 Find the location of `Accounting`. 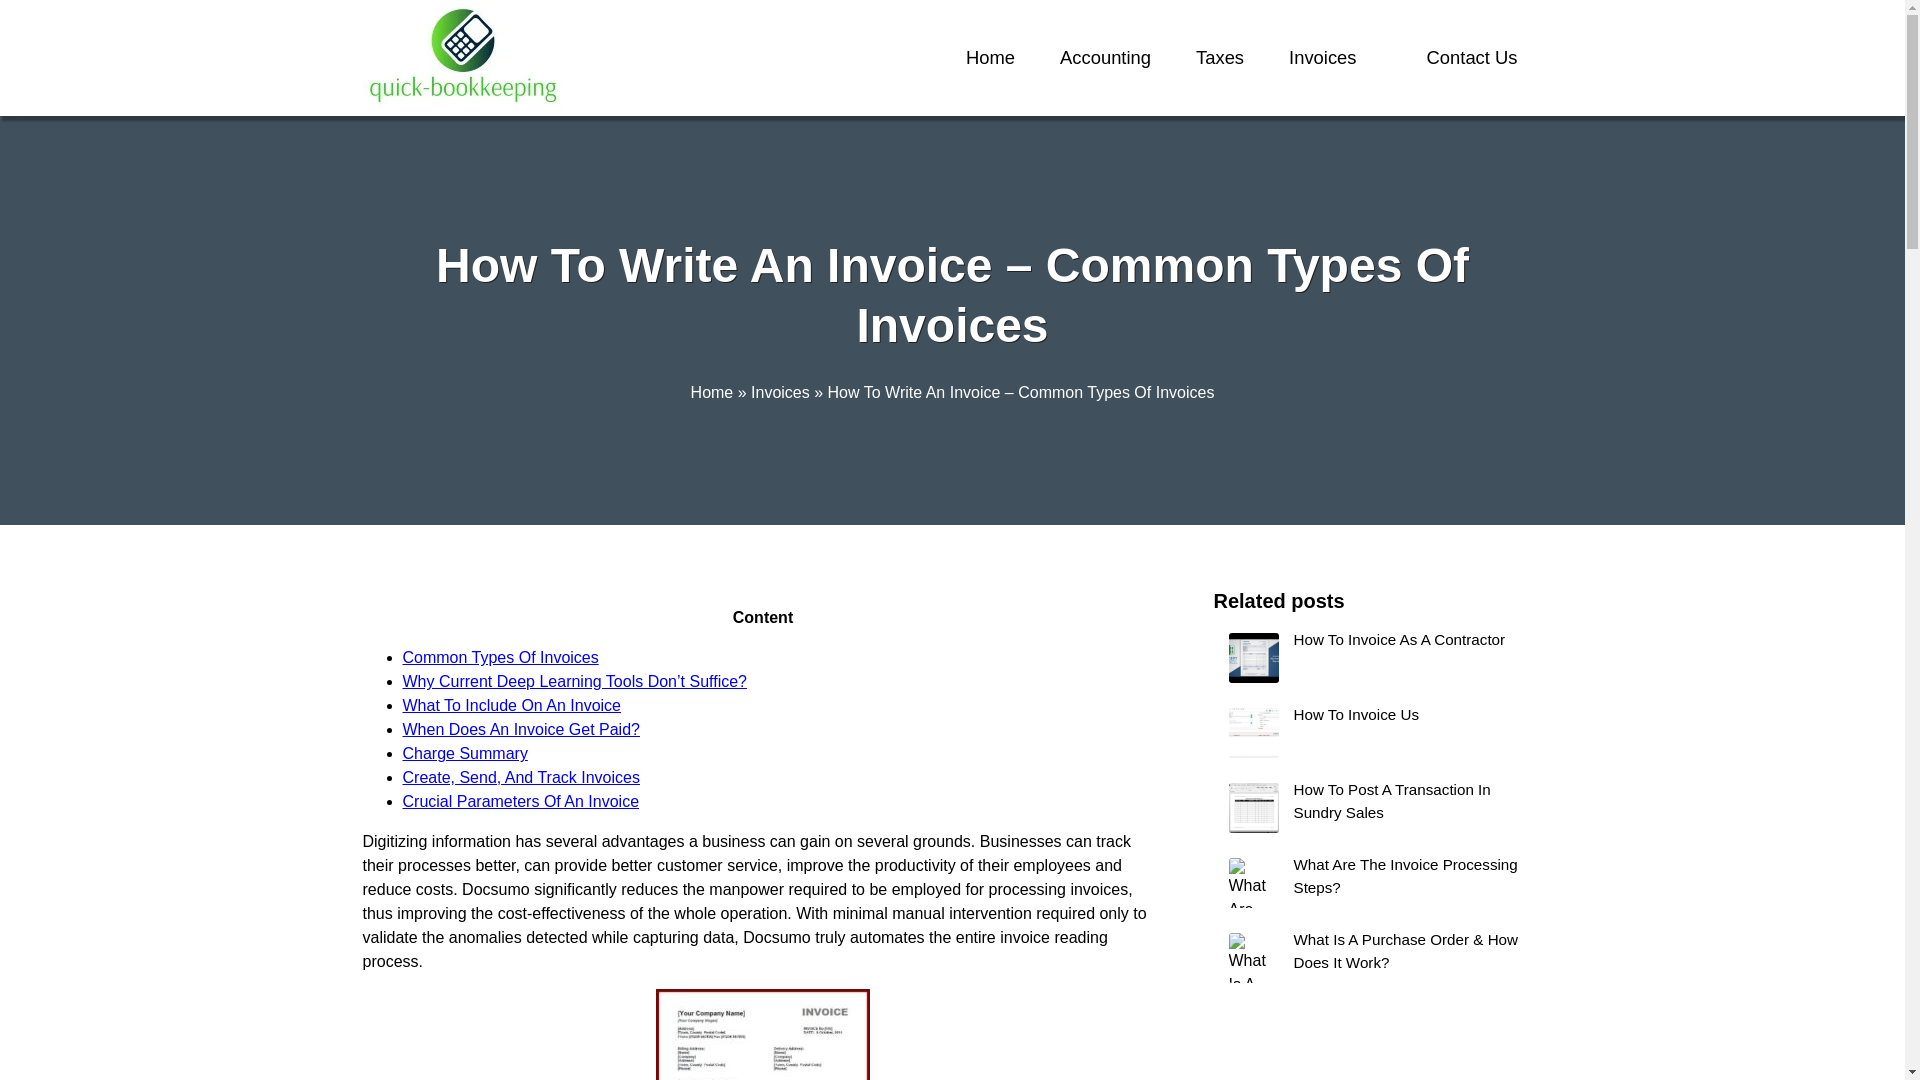

Accounting is located at coordinates (1104, 58).